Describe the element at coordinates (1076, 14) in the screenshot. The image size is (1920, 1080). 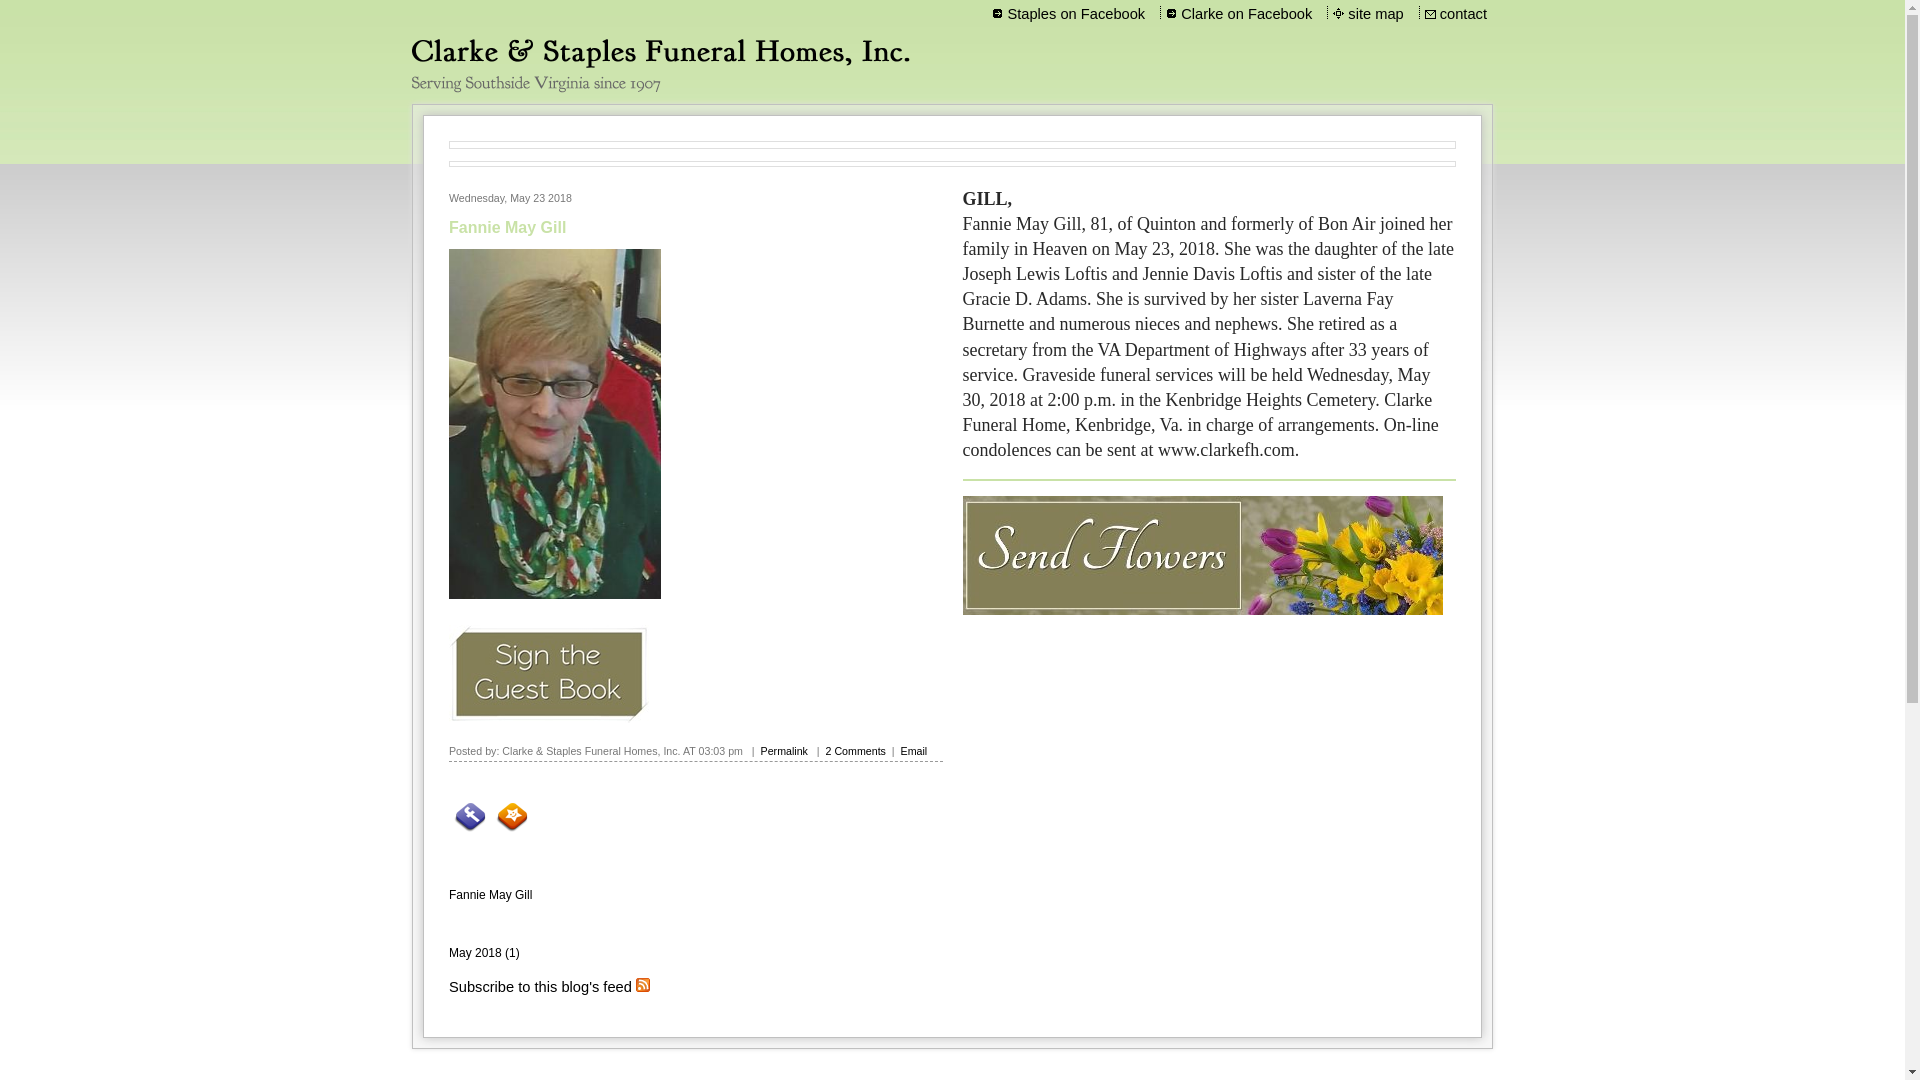
I see `Staples on Facebook` at that location.